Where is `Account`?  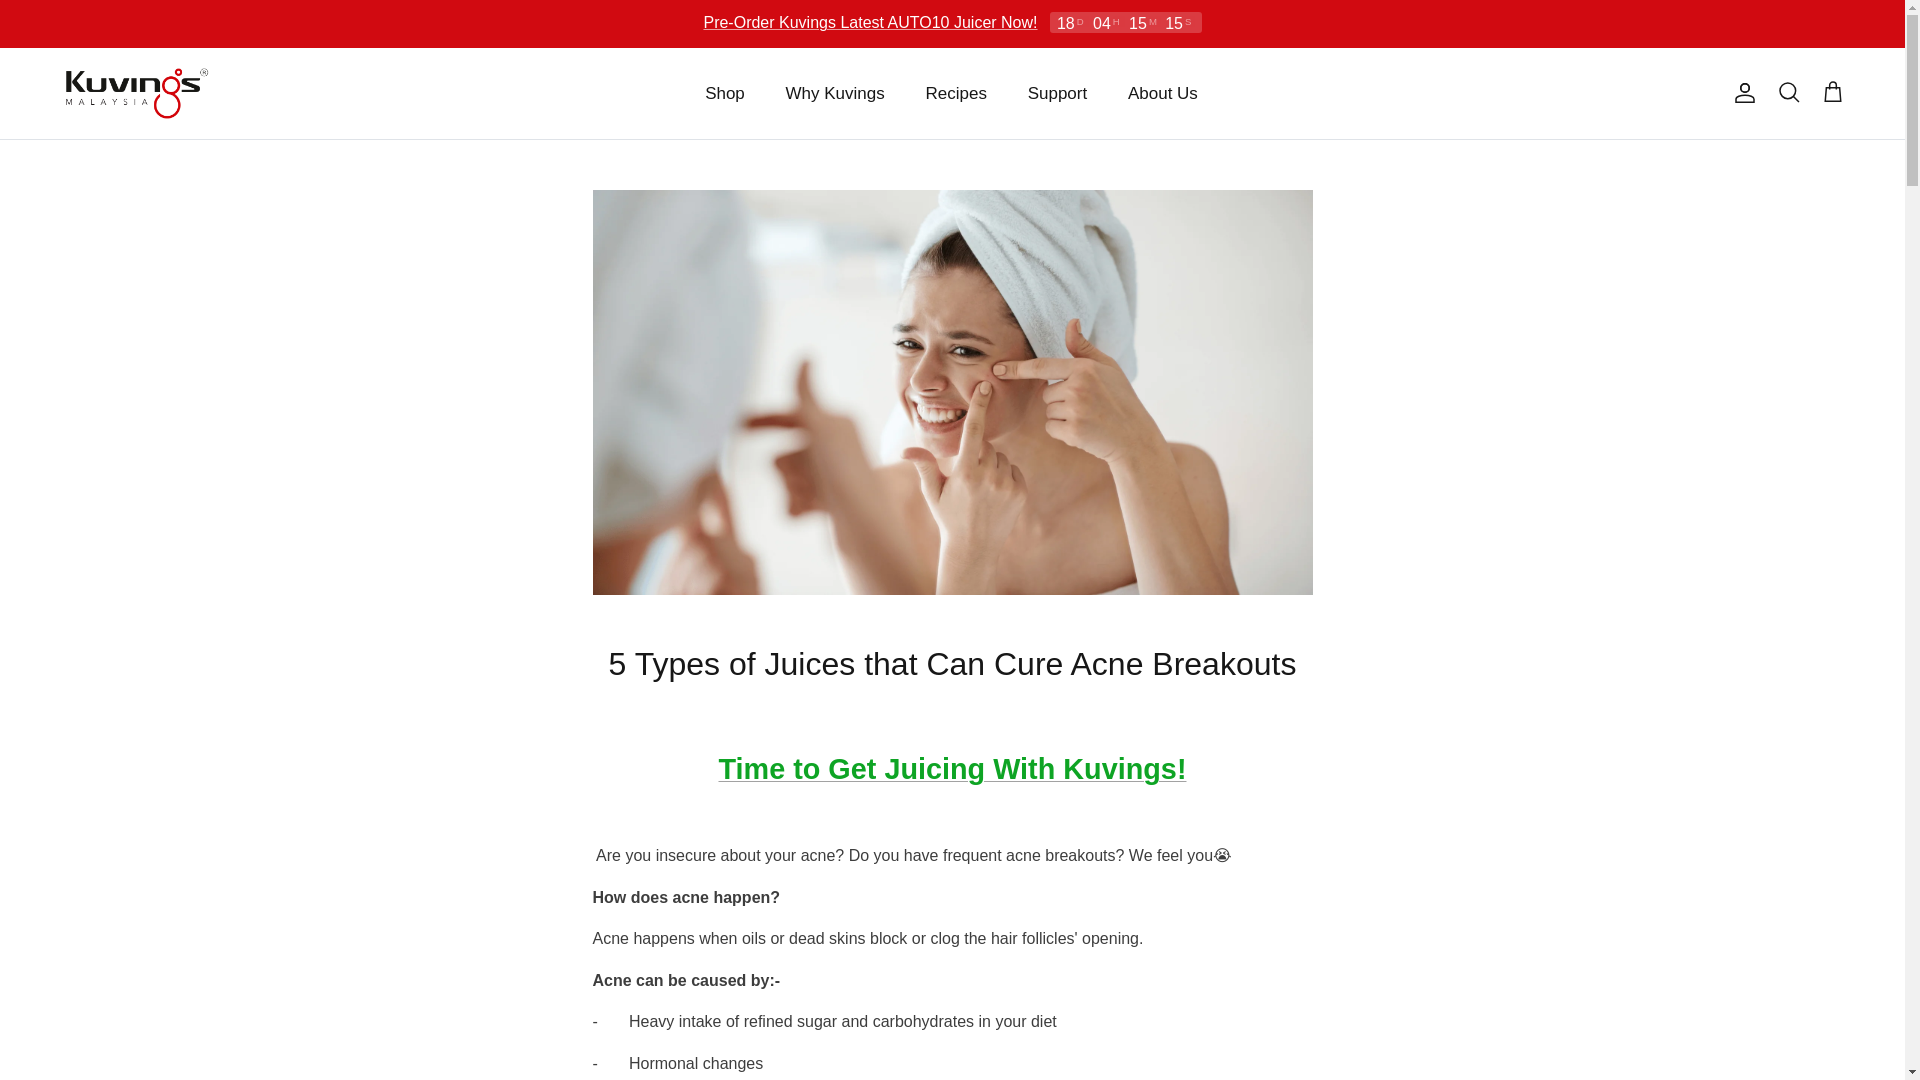 Account is located at coordinates (1740, 92).